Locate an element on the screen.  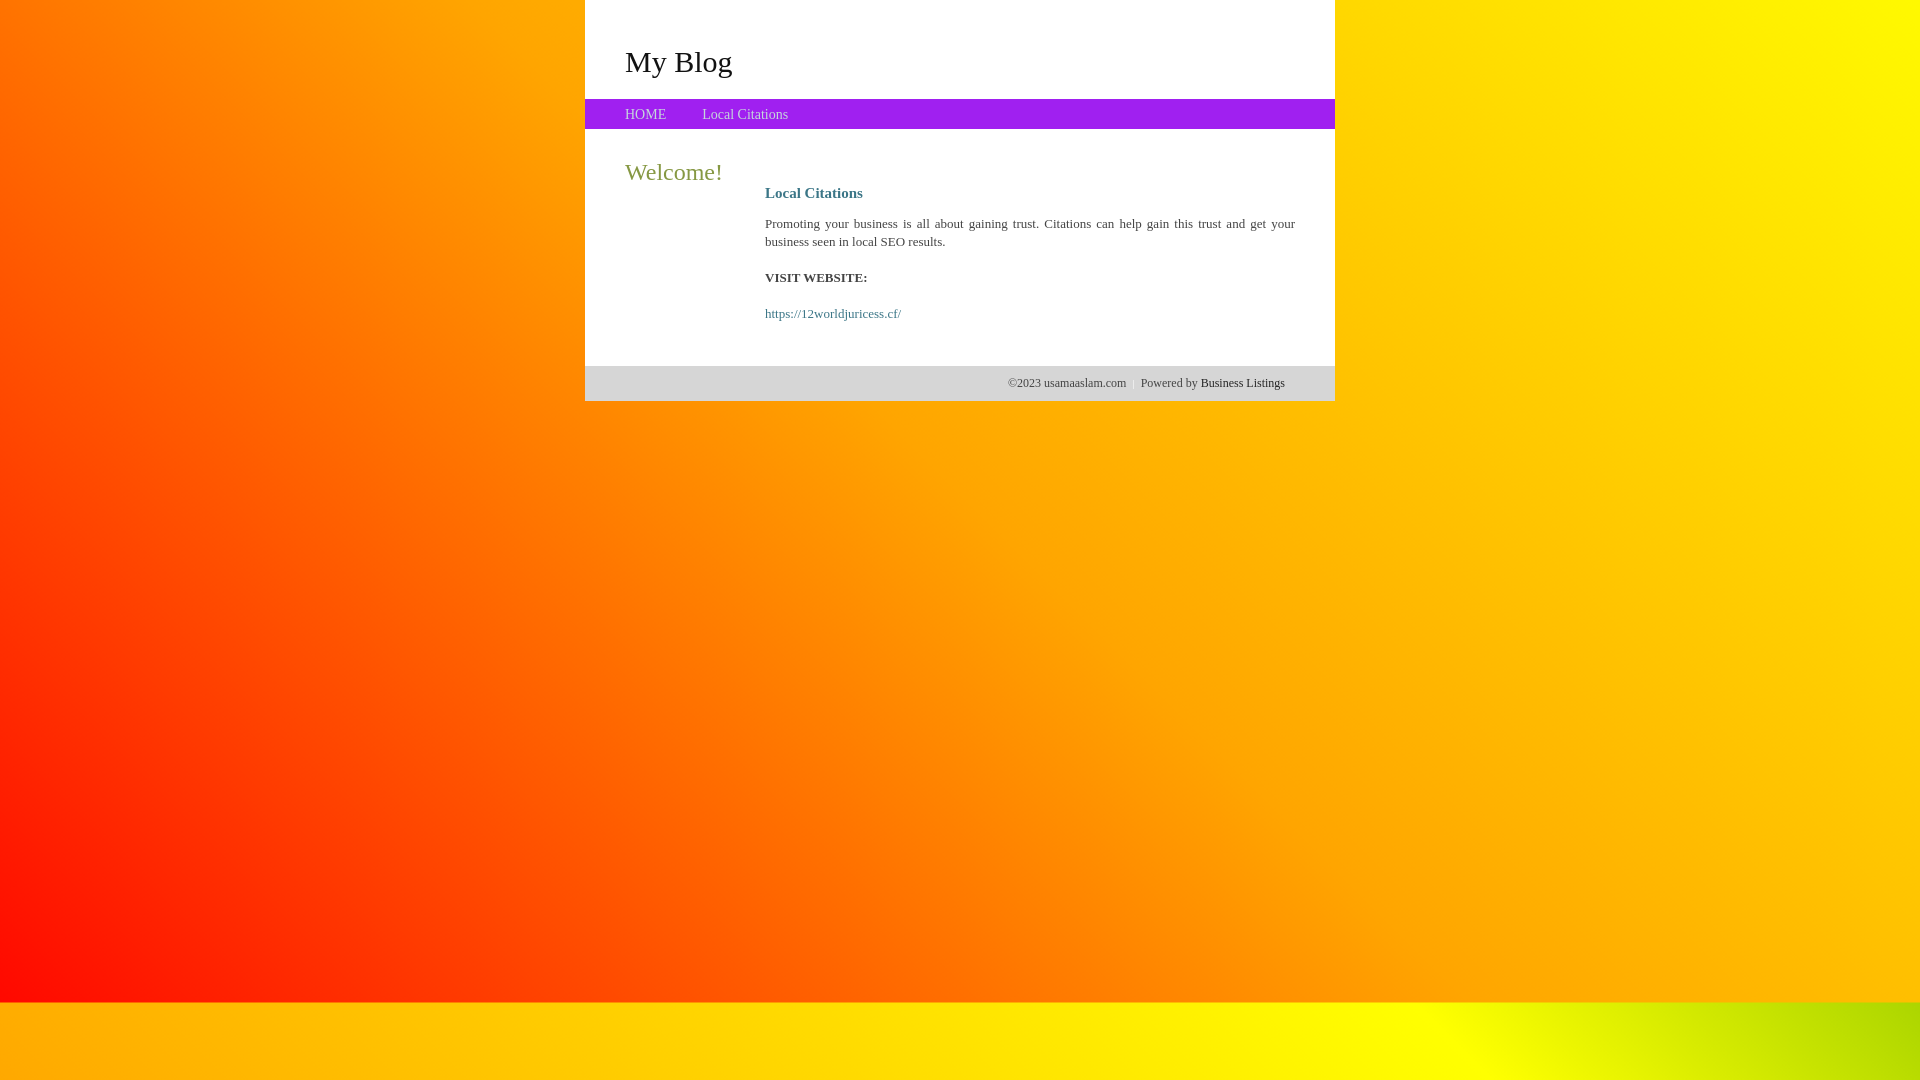
My Blog is located at coordinates (679, 61).